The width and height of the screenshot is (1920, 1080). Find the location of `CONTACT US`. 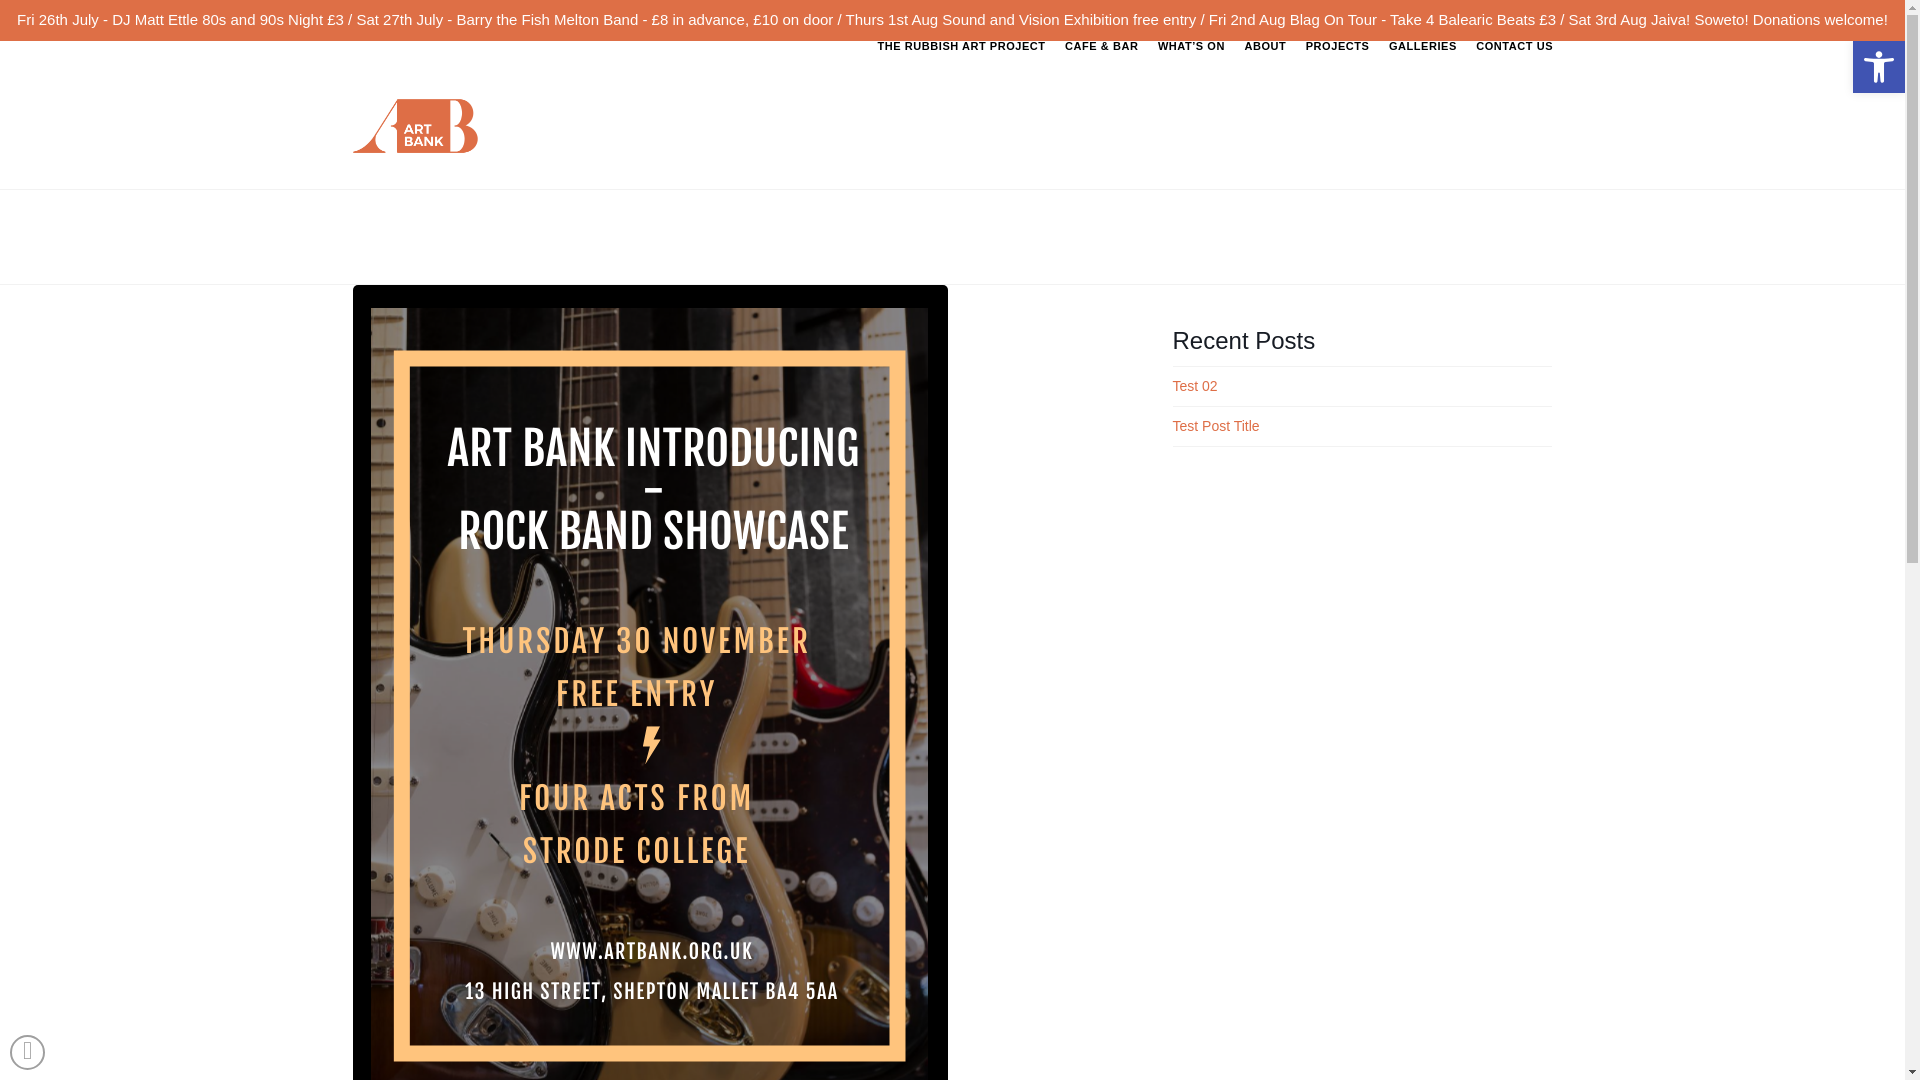

CONTACT US is located at coordinates (1508, 86).